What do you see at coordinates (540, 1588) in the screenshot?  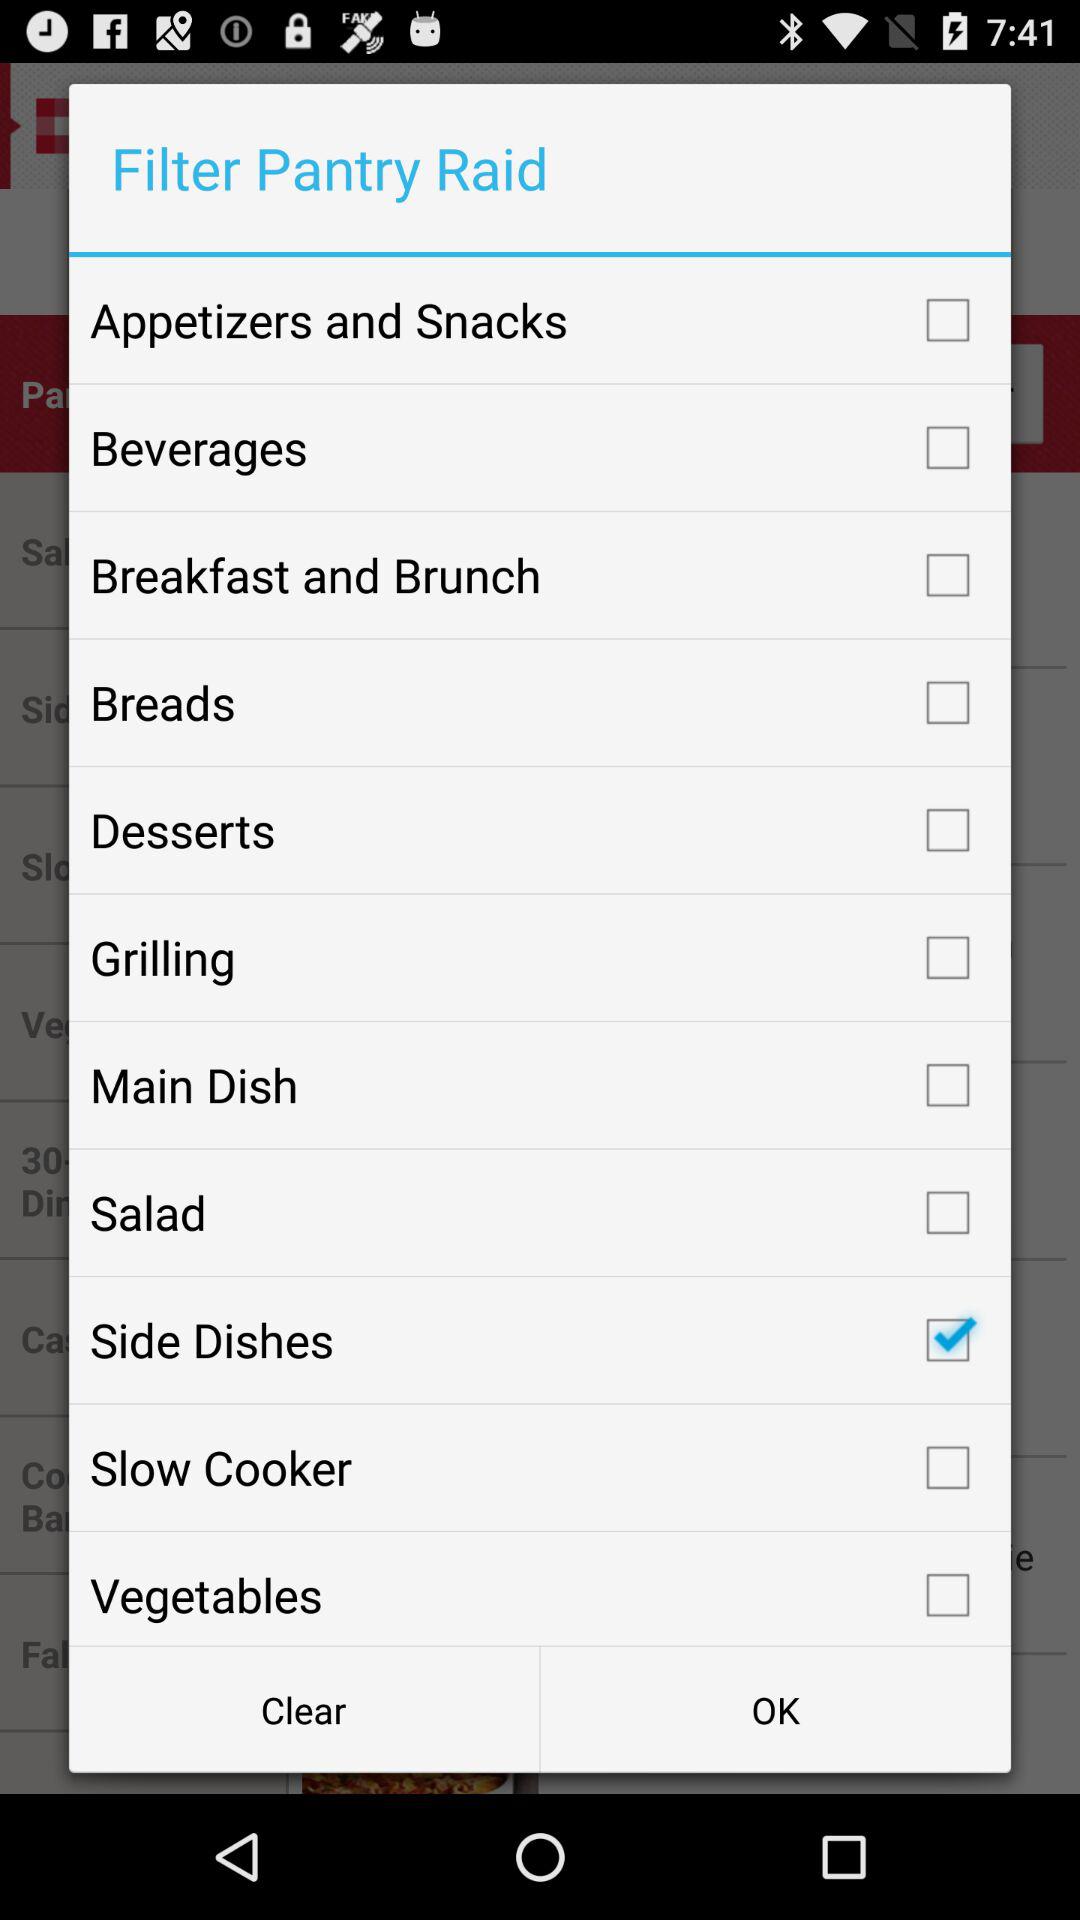 I see `turn on the item below slow cooker item` at bounding box center [540, 1588].